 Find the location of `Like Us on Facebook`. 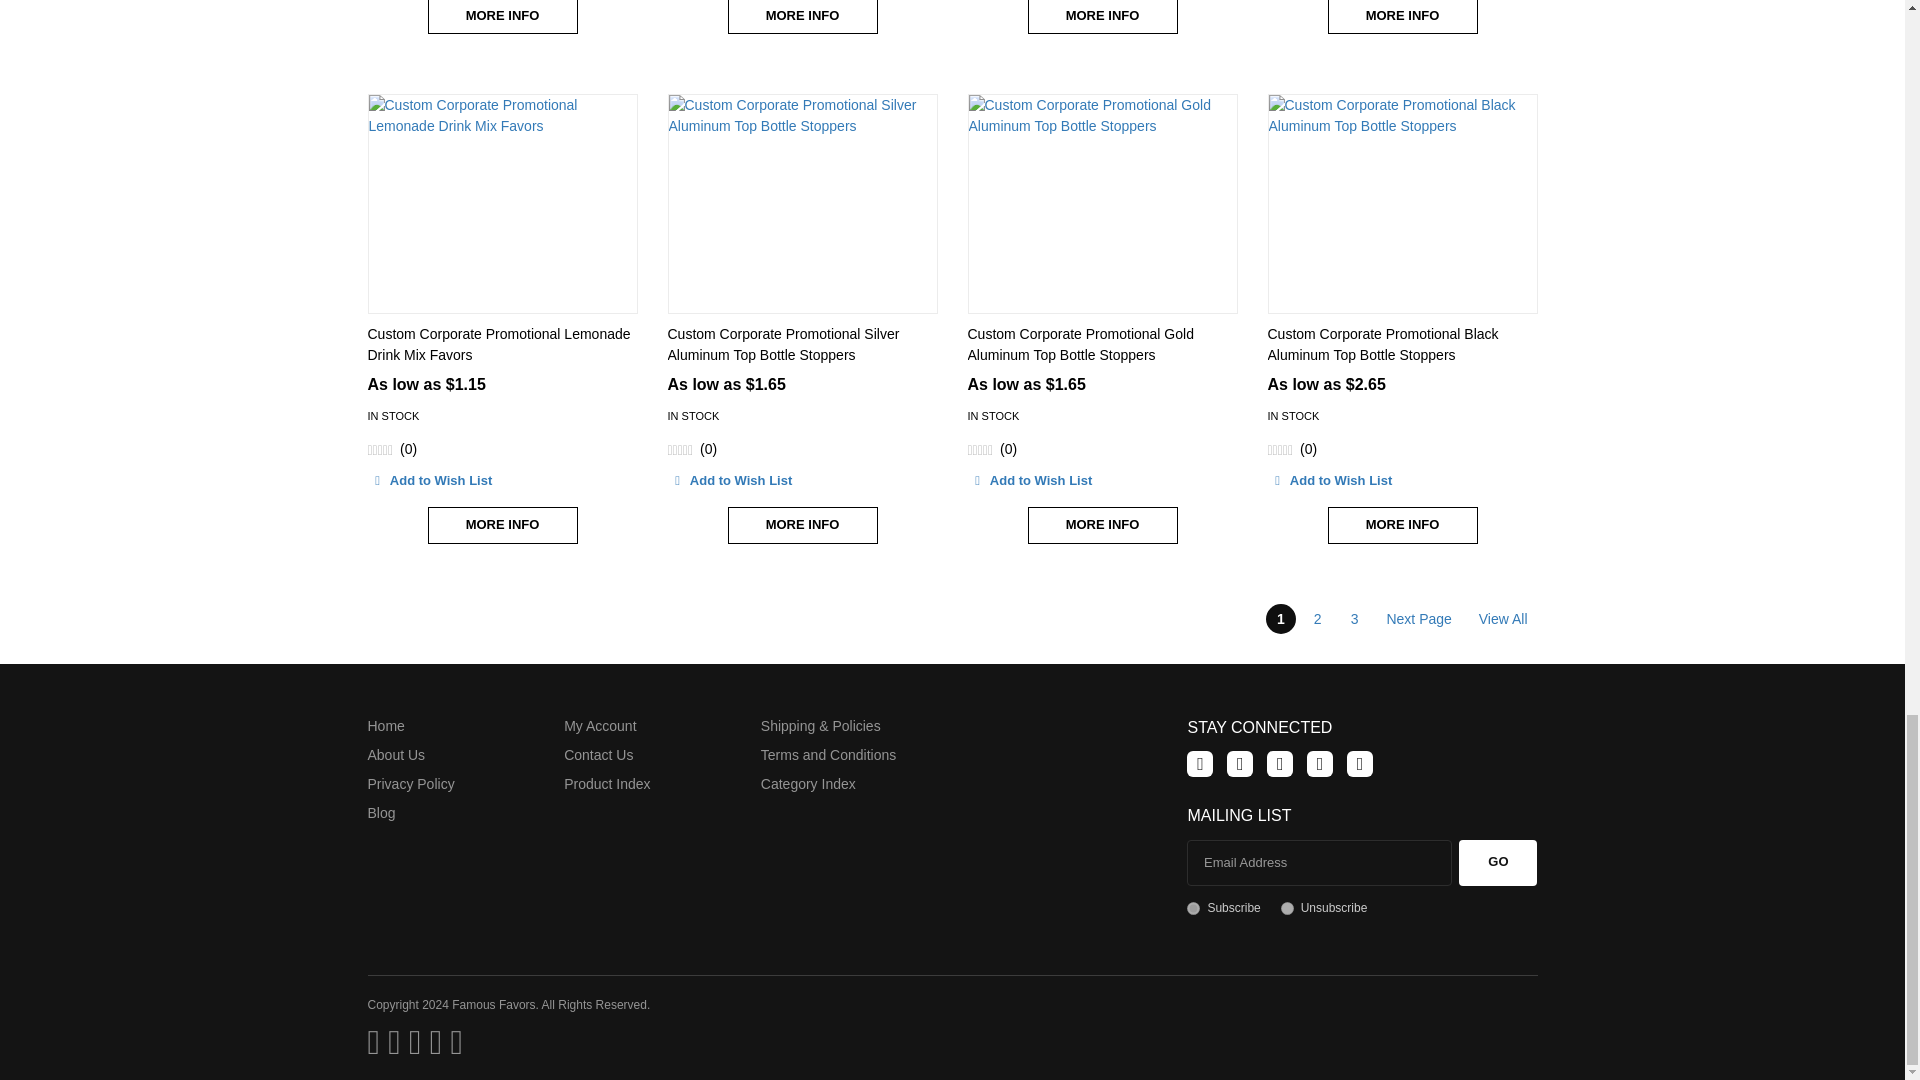

Like Us on Facebook is located at coordinates (1200, 763).